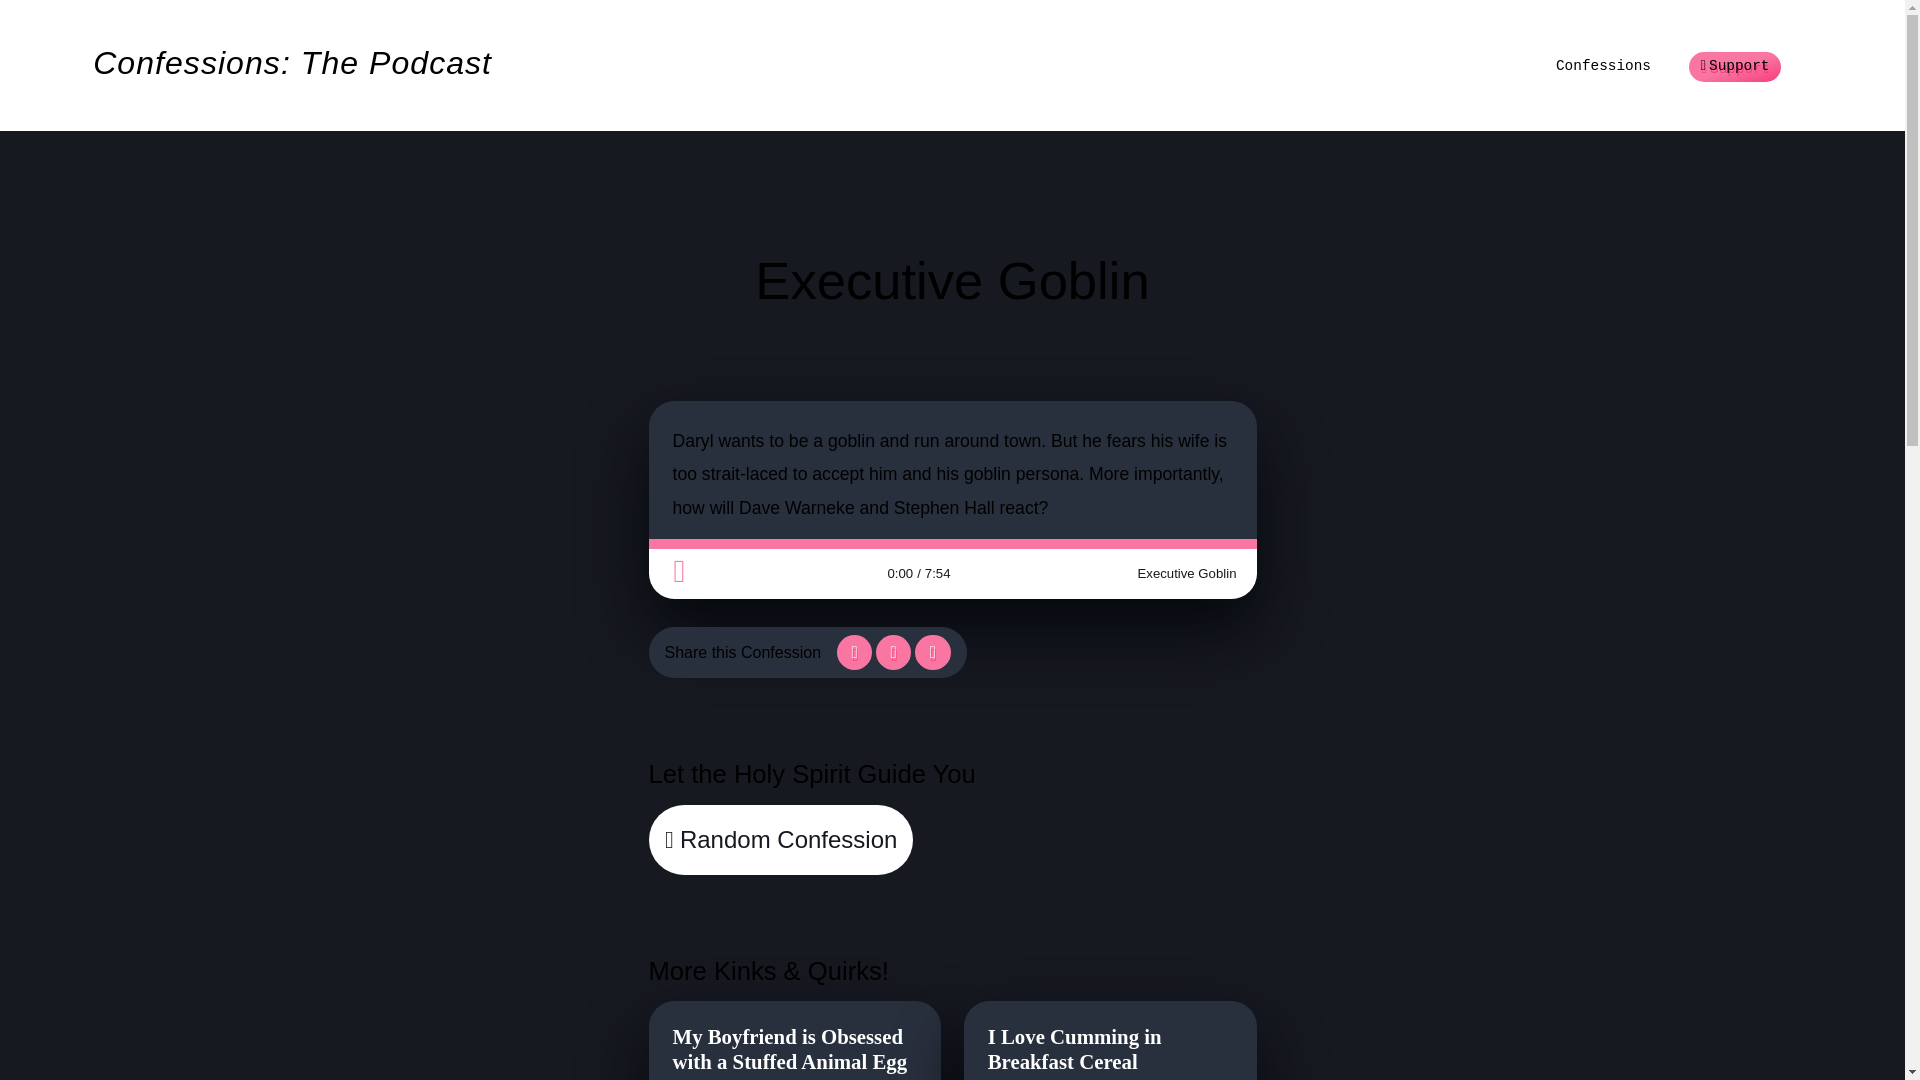 This screenshot has height=1080, width=1920. I want to click on Confessions, so click(1603, 66).